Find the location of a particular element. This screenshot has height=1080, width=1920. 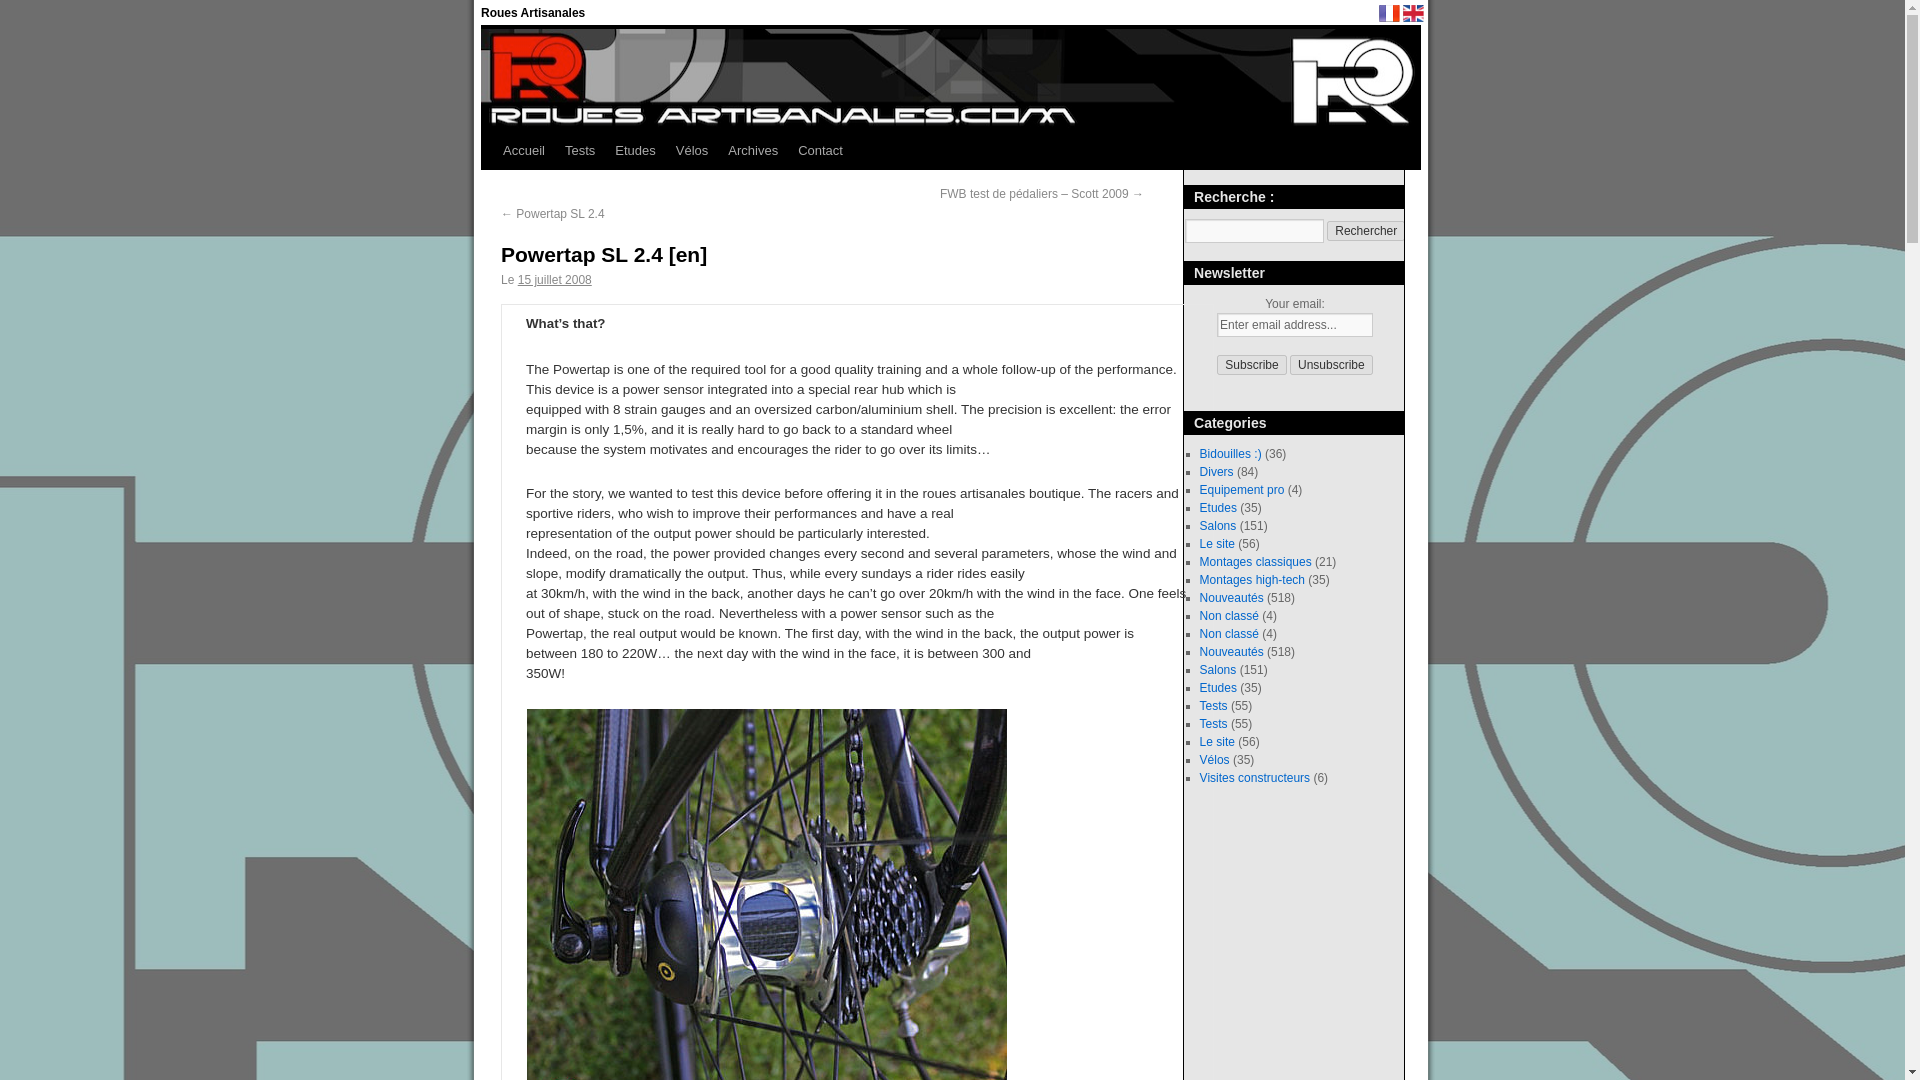

Salons is located at coordinates (1218, 670).